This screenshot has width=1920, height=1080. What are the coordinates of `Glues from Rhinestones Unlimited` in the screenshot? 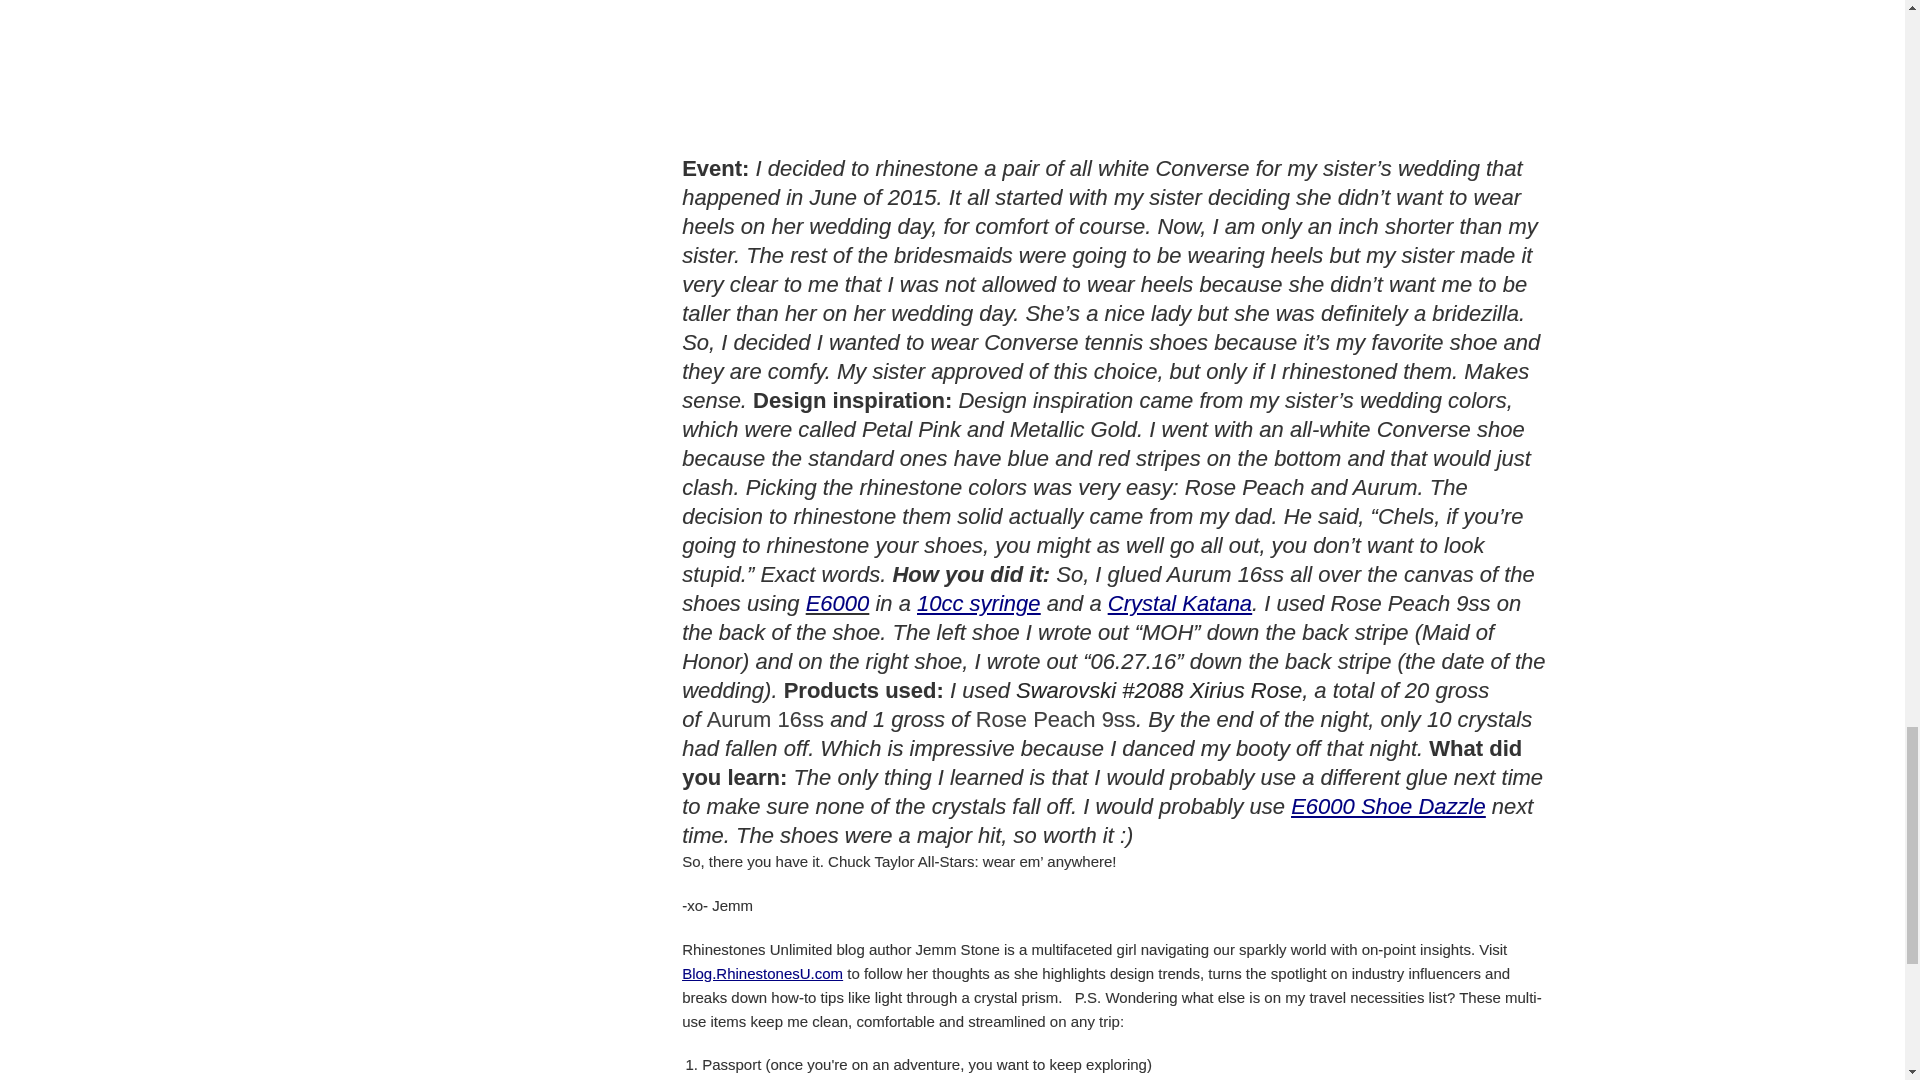 It's located at (1387, 806).